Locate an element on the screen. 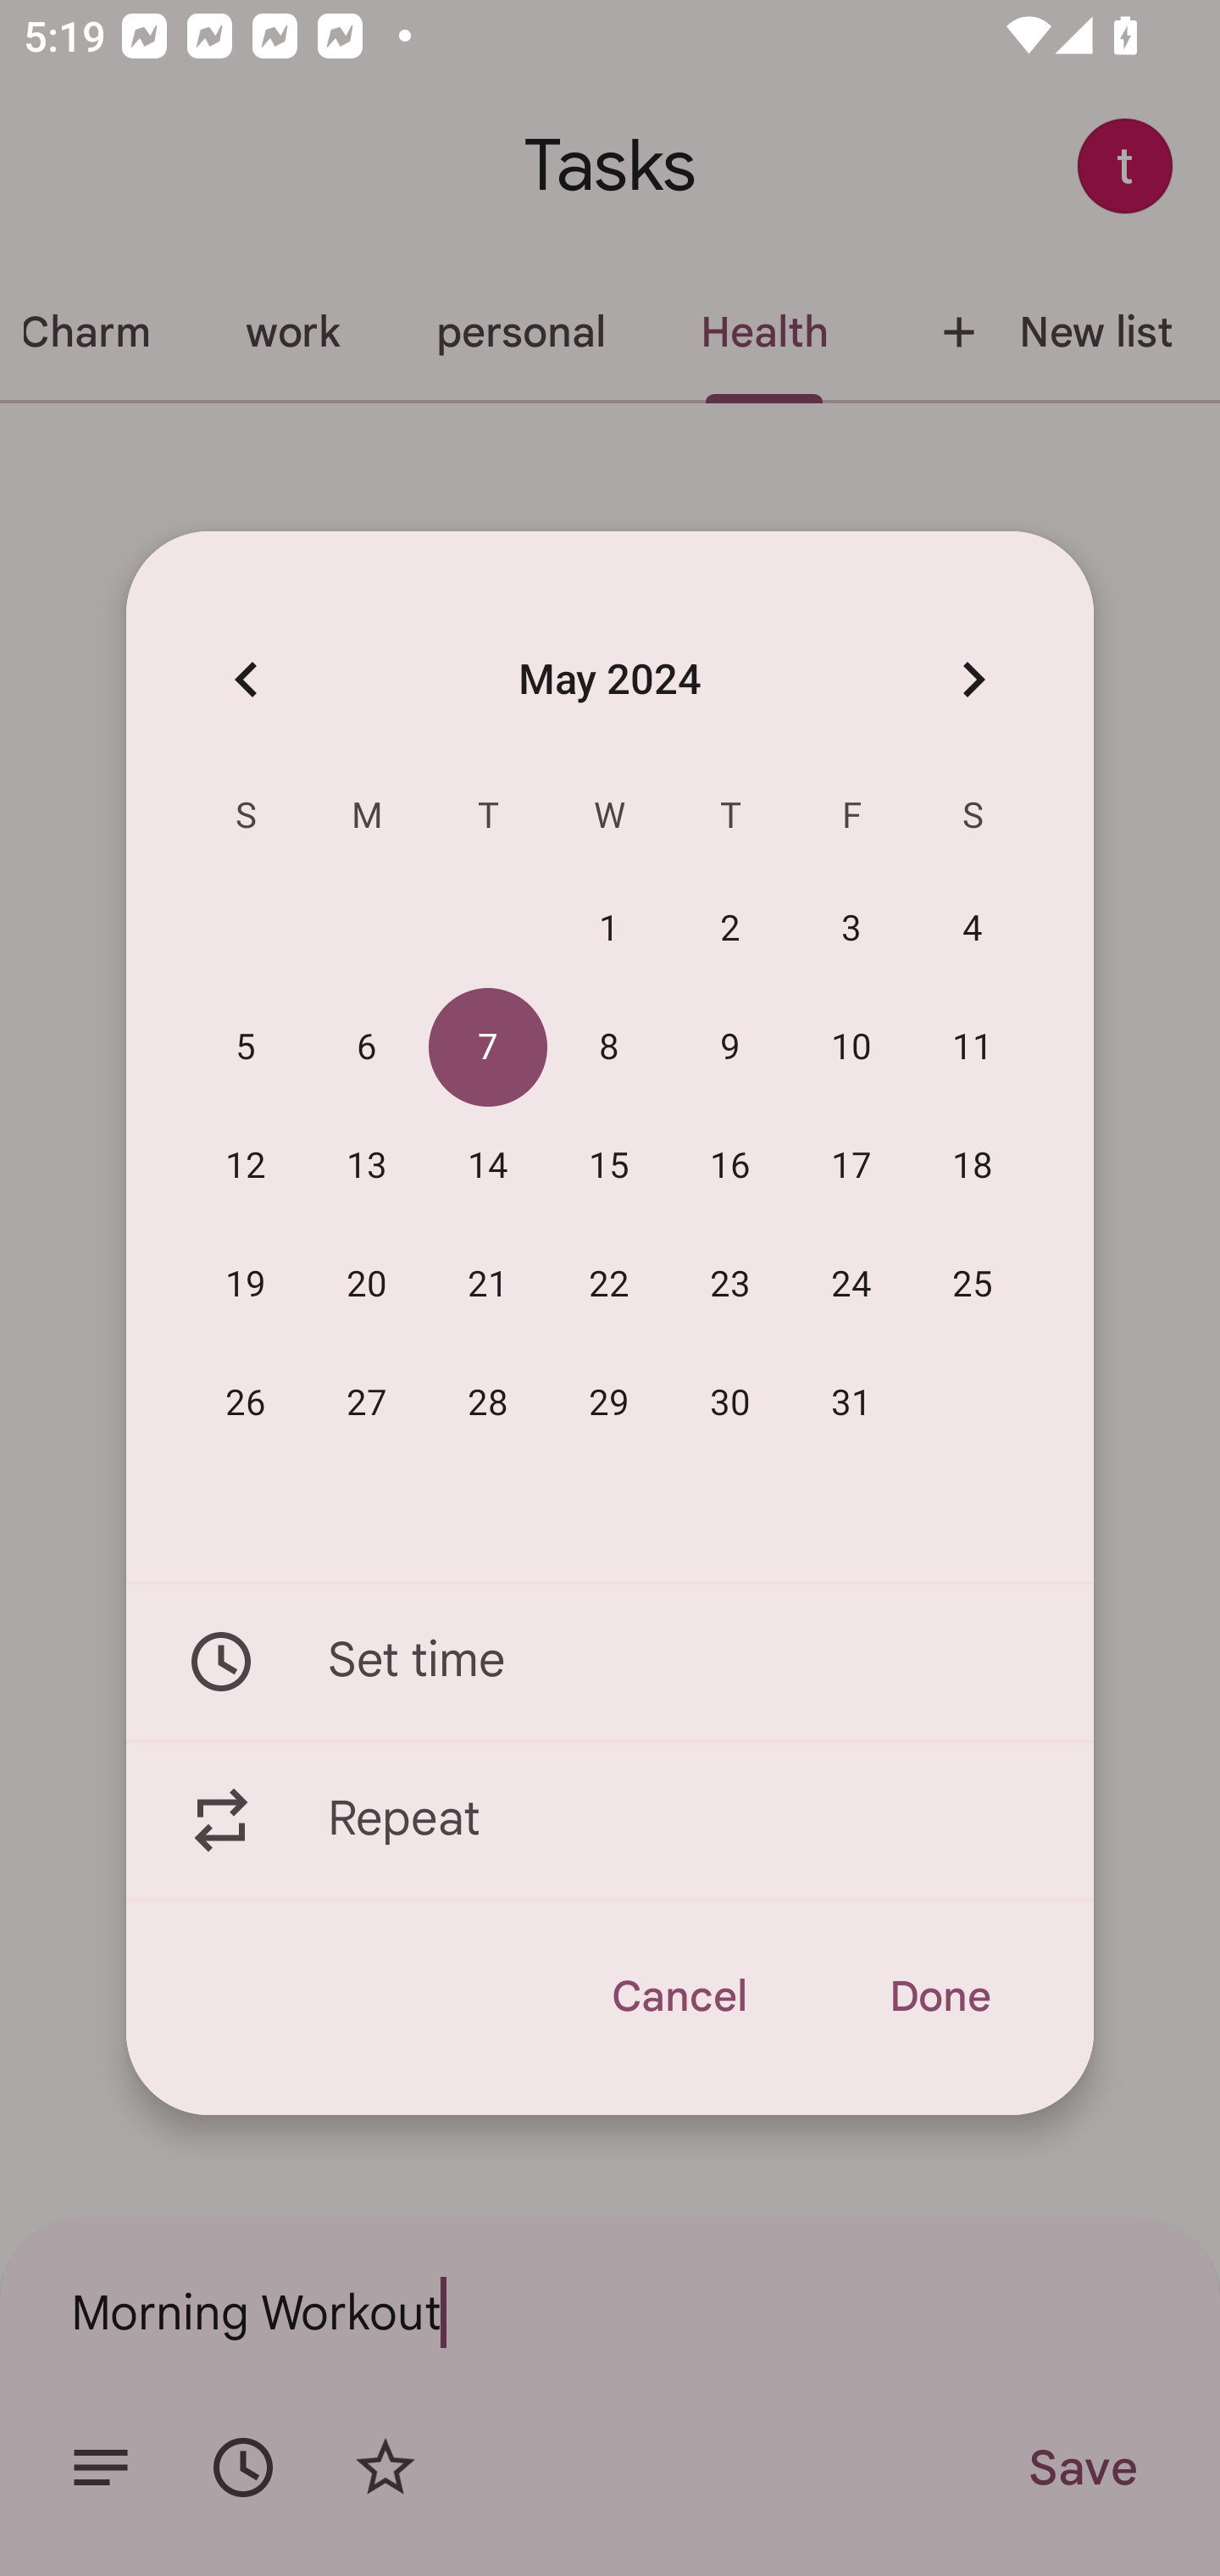 This screenshot has height=2576, width=1220. 1 01 May 2024 is located at coordinates (609, 930).